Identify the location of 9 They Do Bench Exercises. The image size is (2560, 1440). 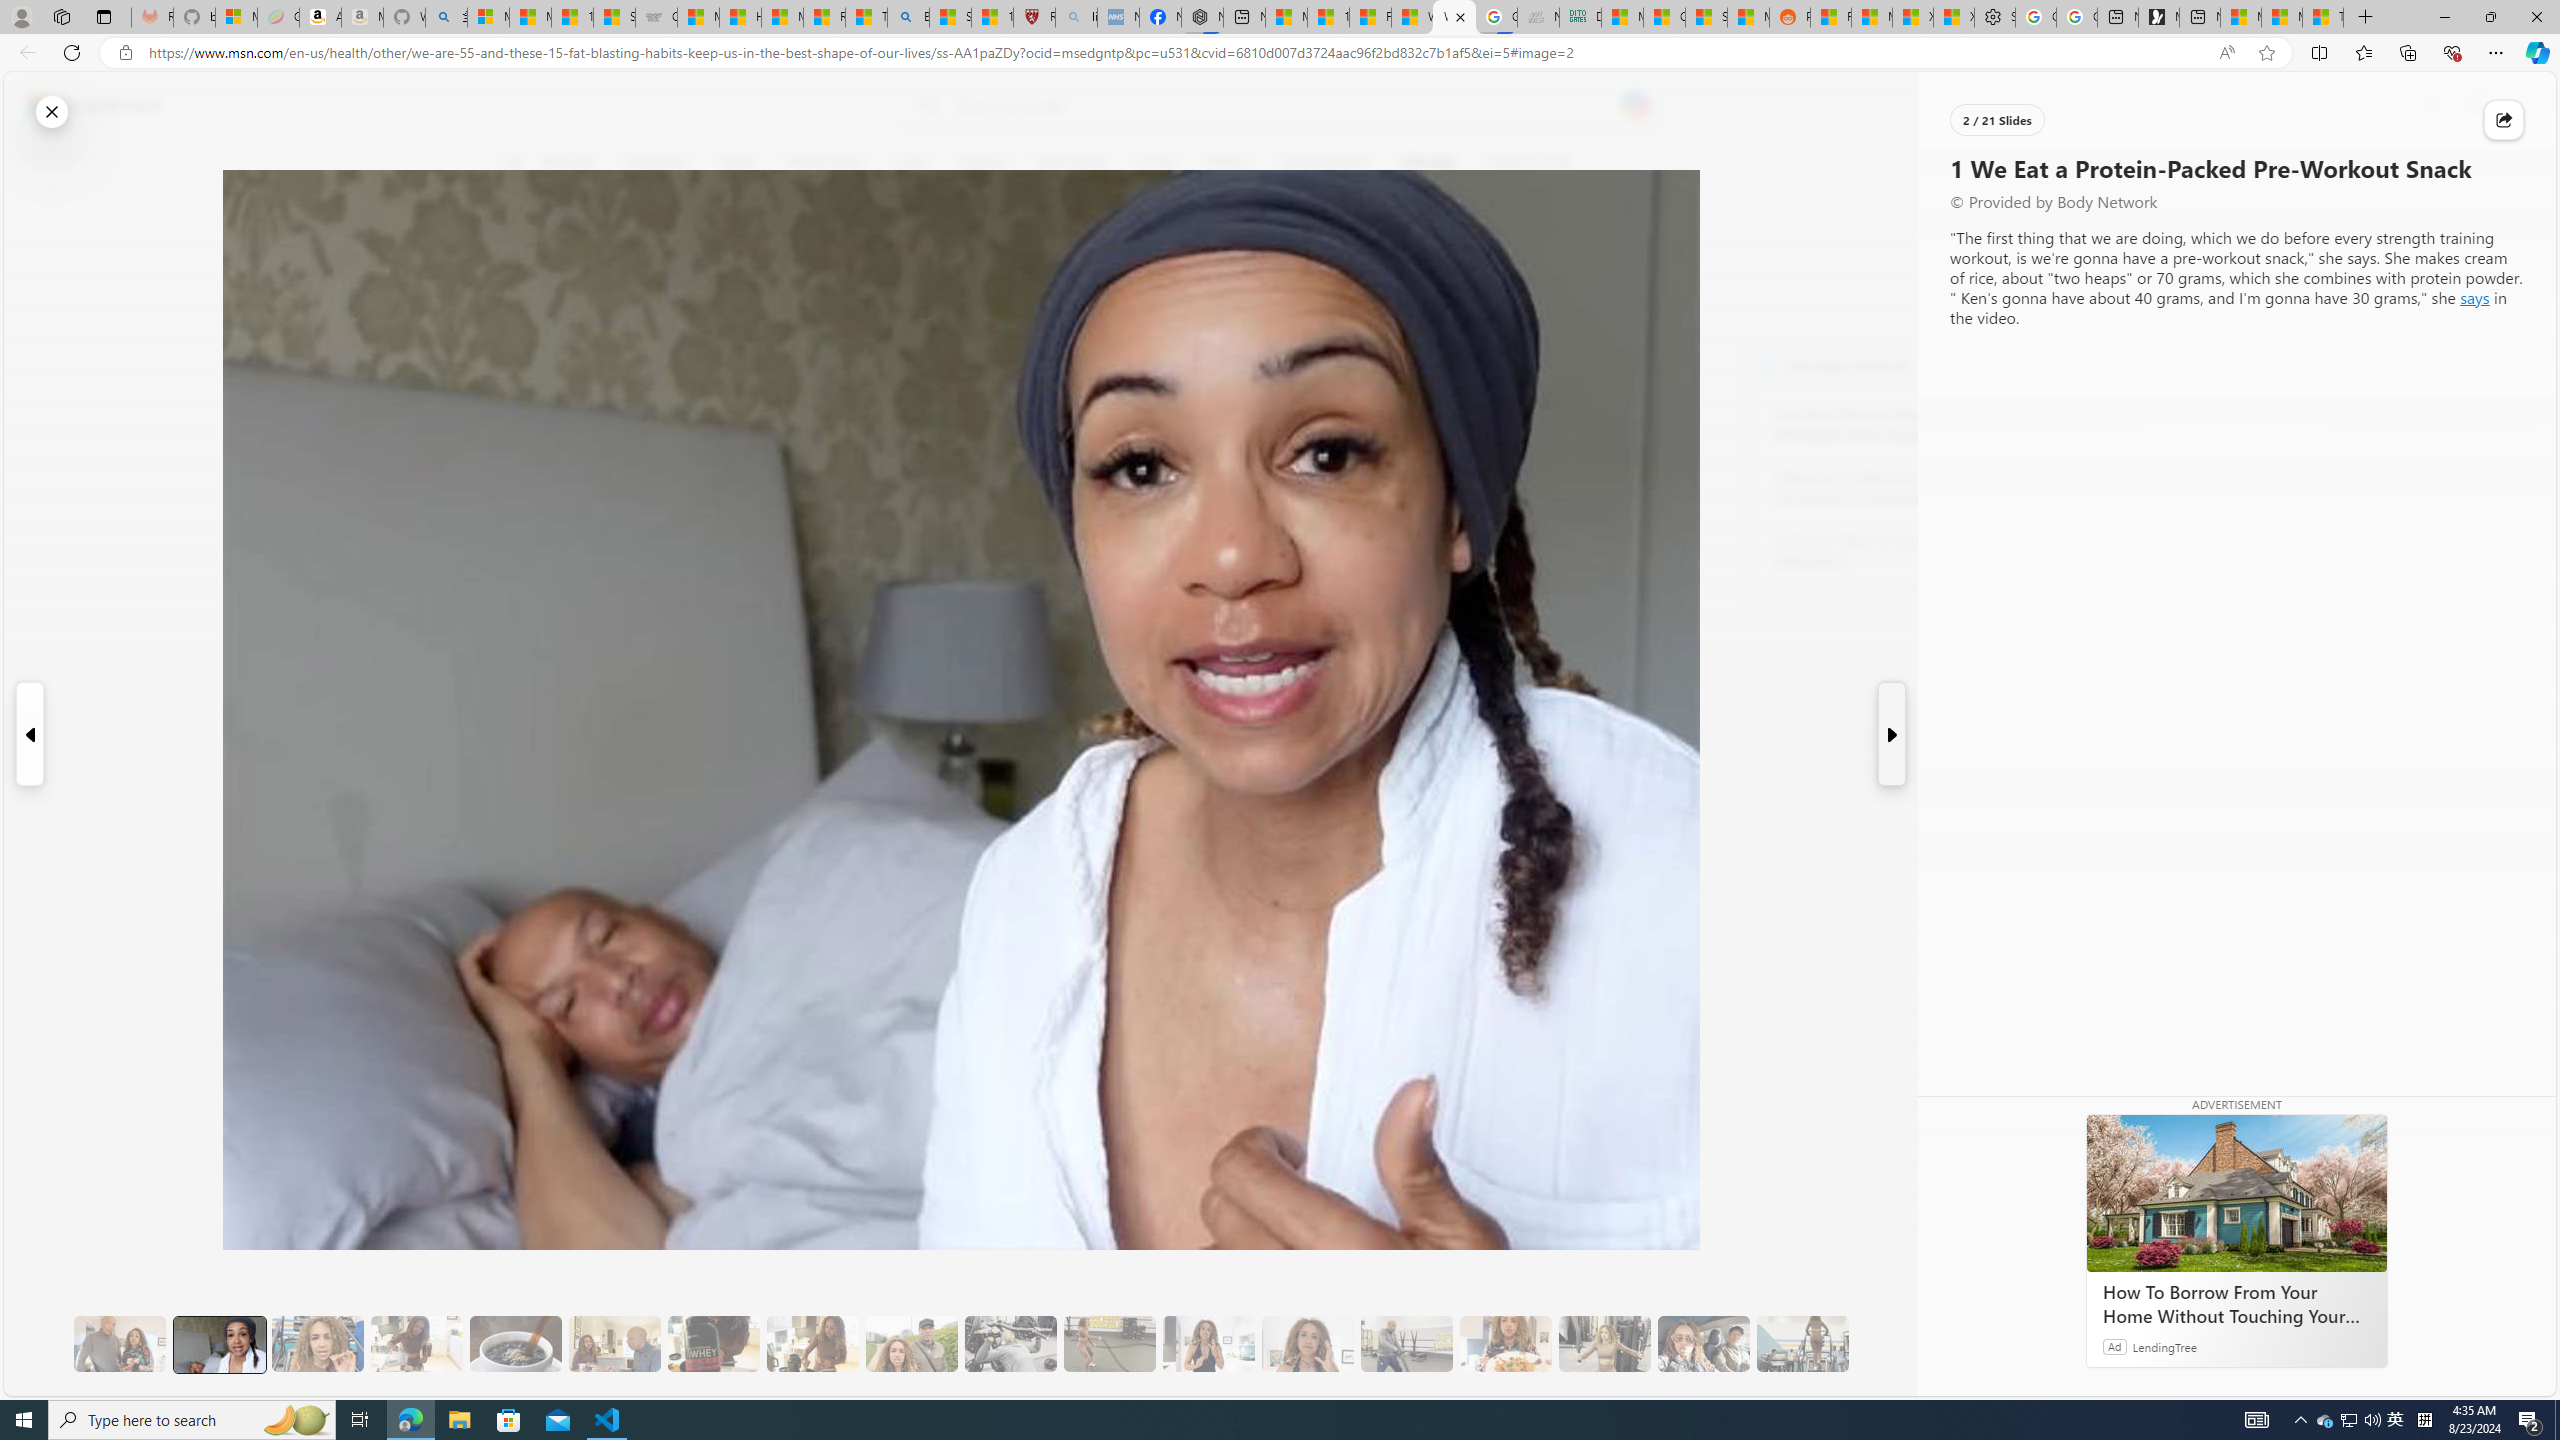
(1011, 1344).